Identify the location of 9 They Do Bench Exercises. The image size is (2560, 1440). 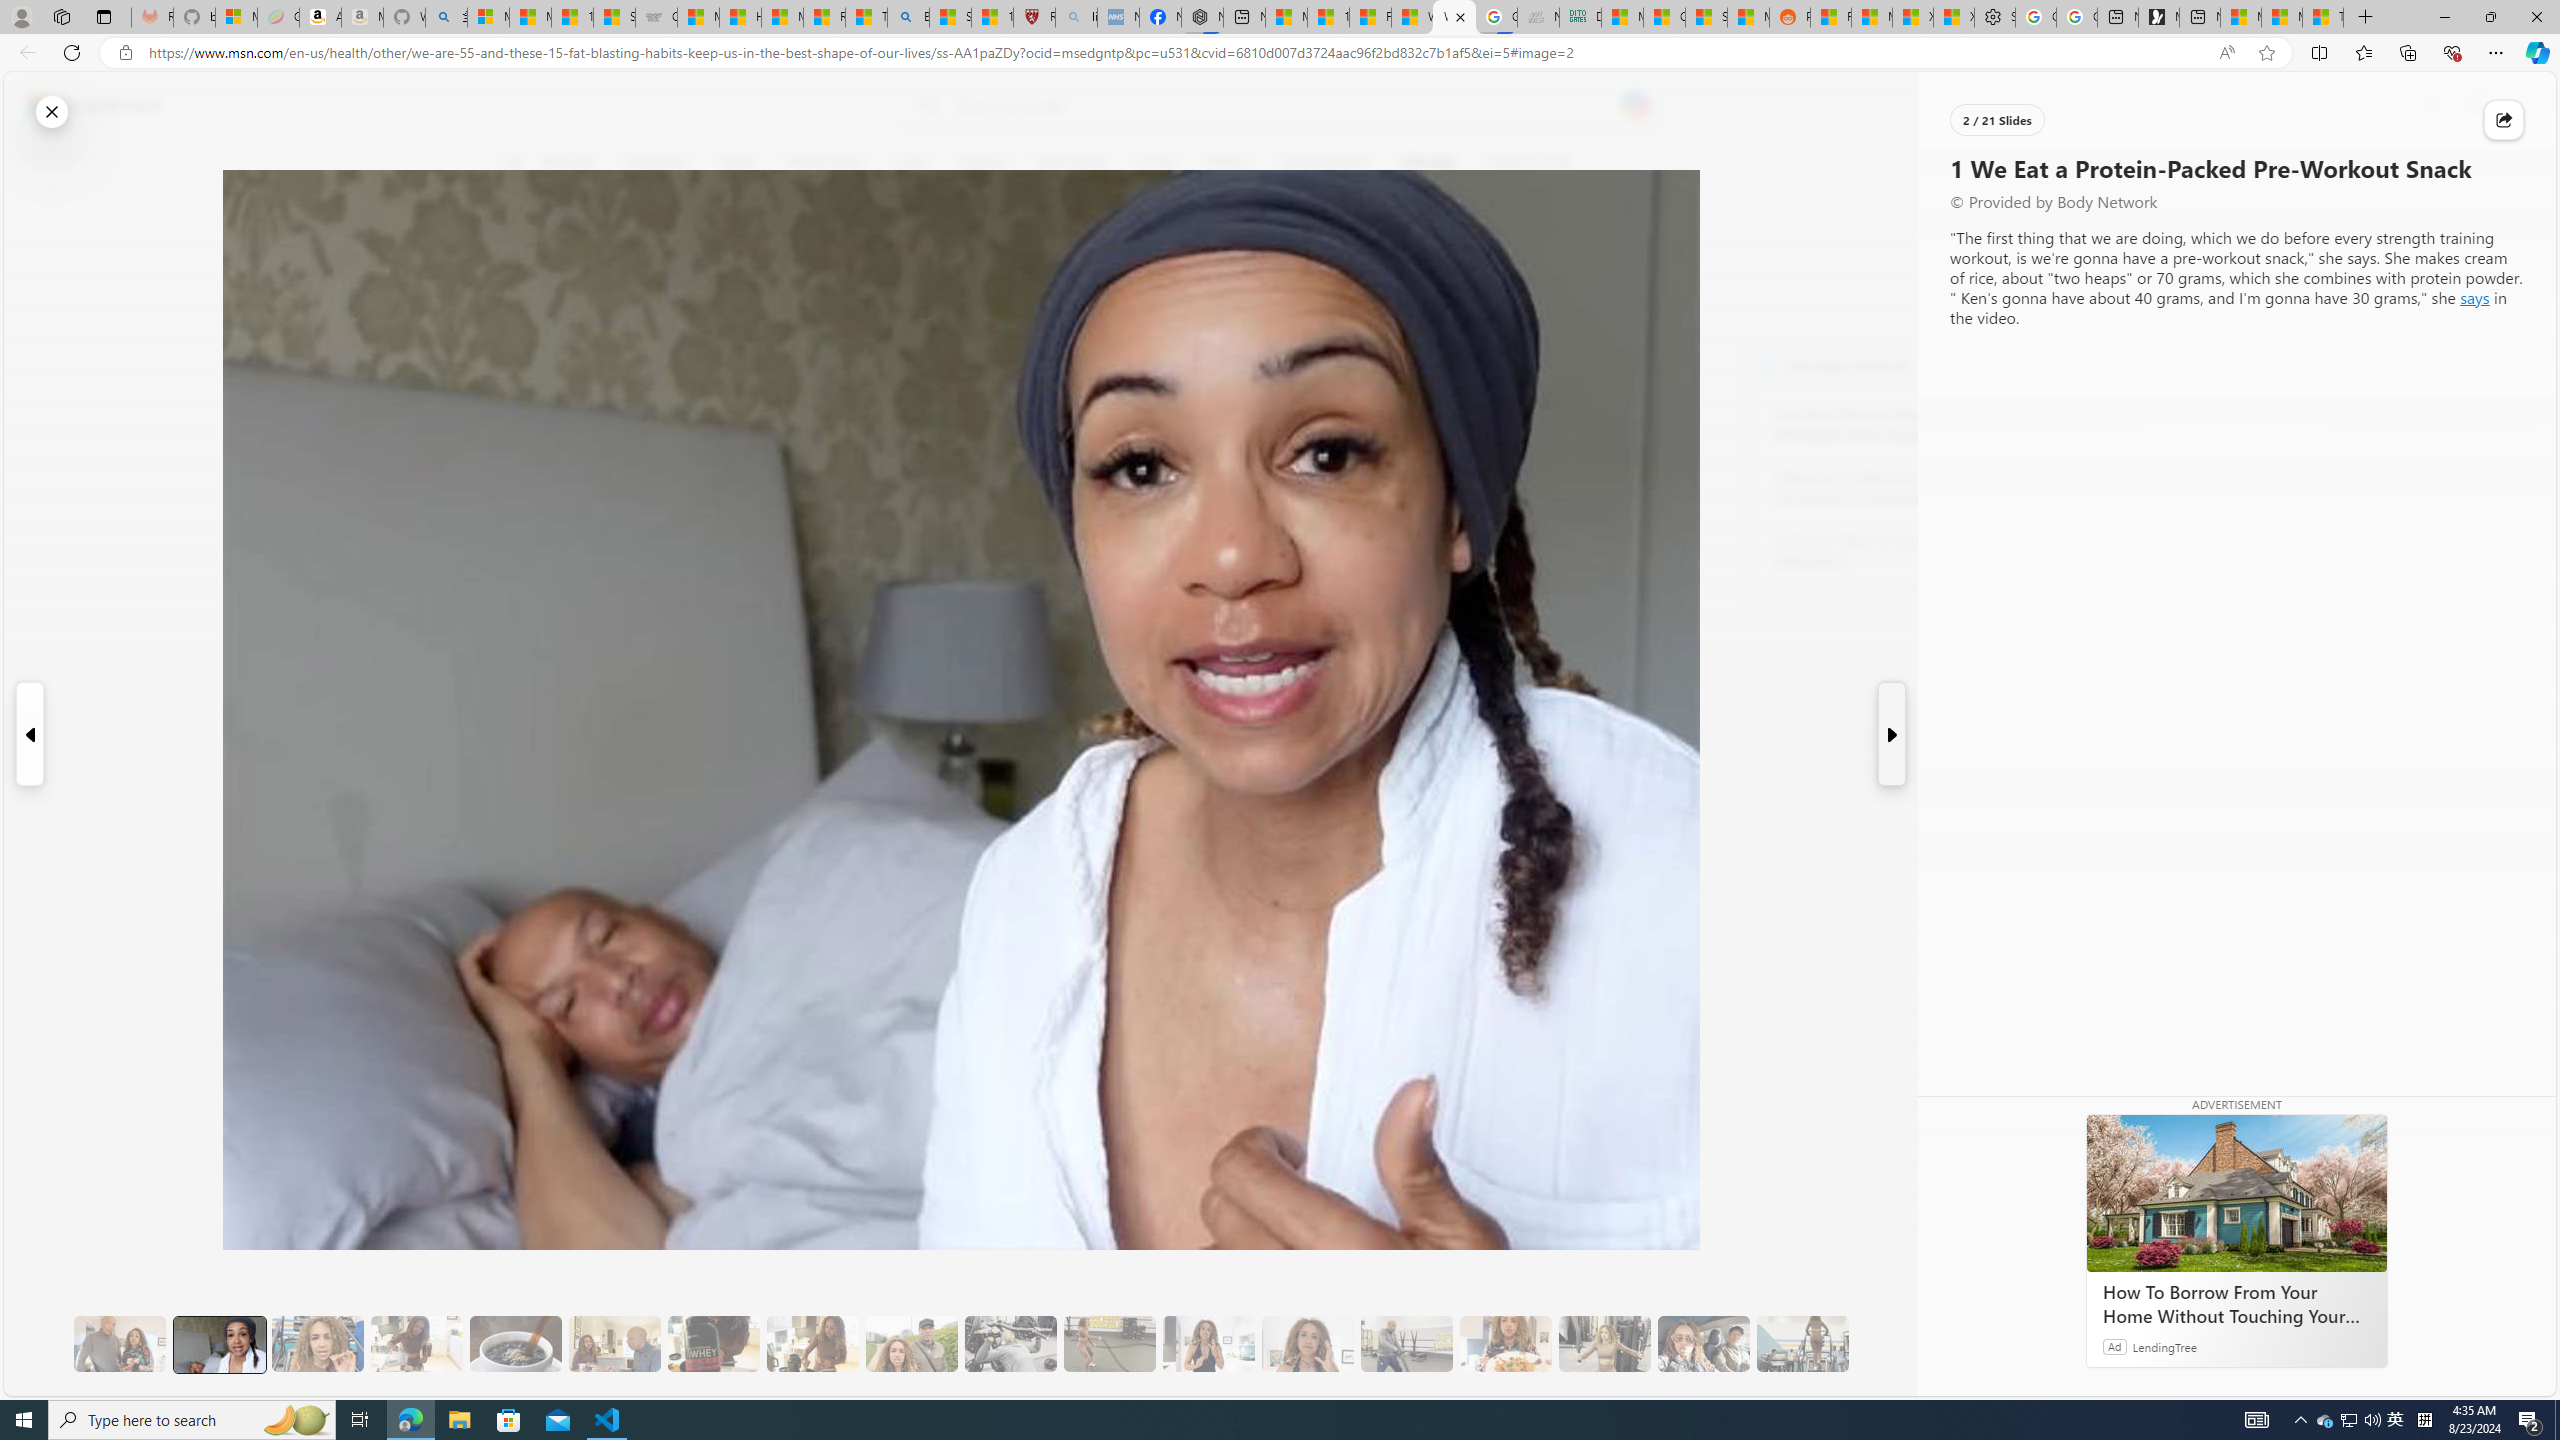
(1011, 1344).